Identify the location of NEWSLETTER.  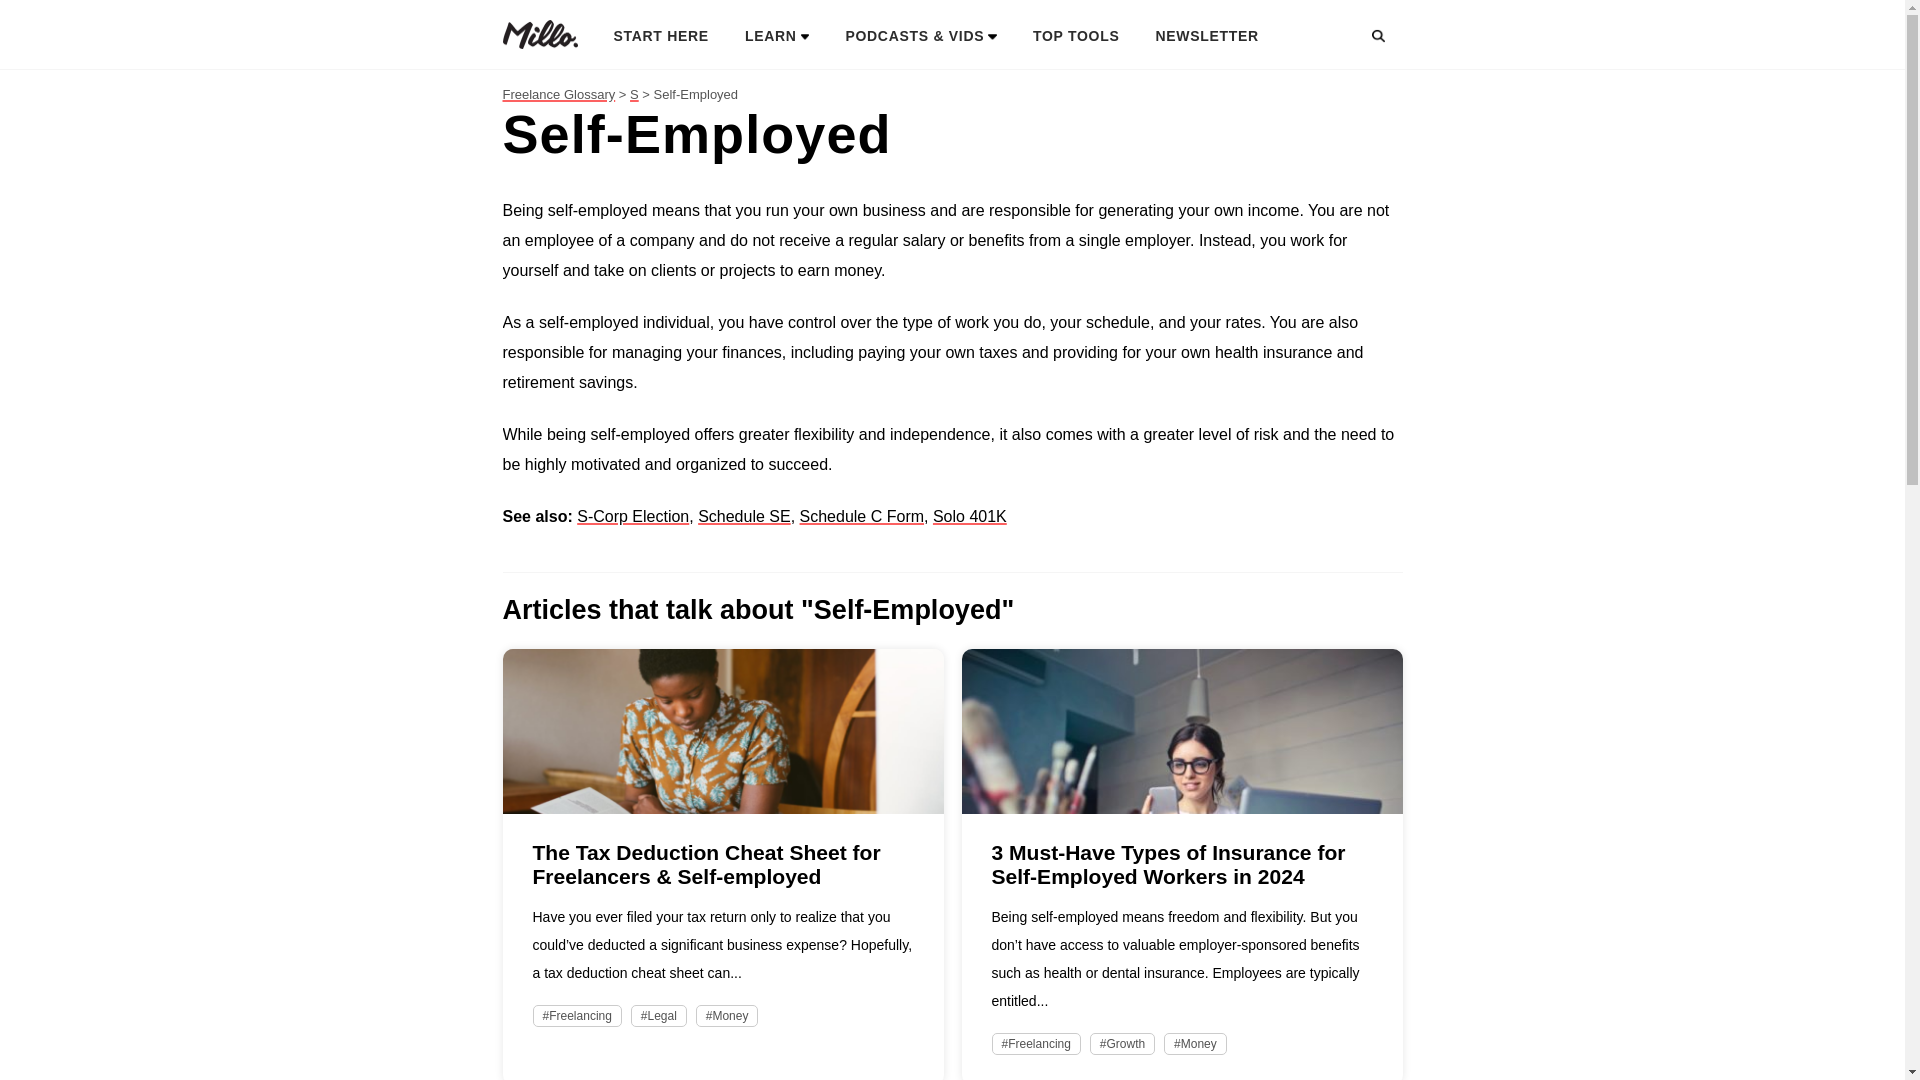
(1206, 34).